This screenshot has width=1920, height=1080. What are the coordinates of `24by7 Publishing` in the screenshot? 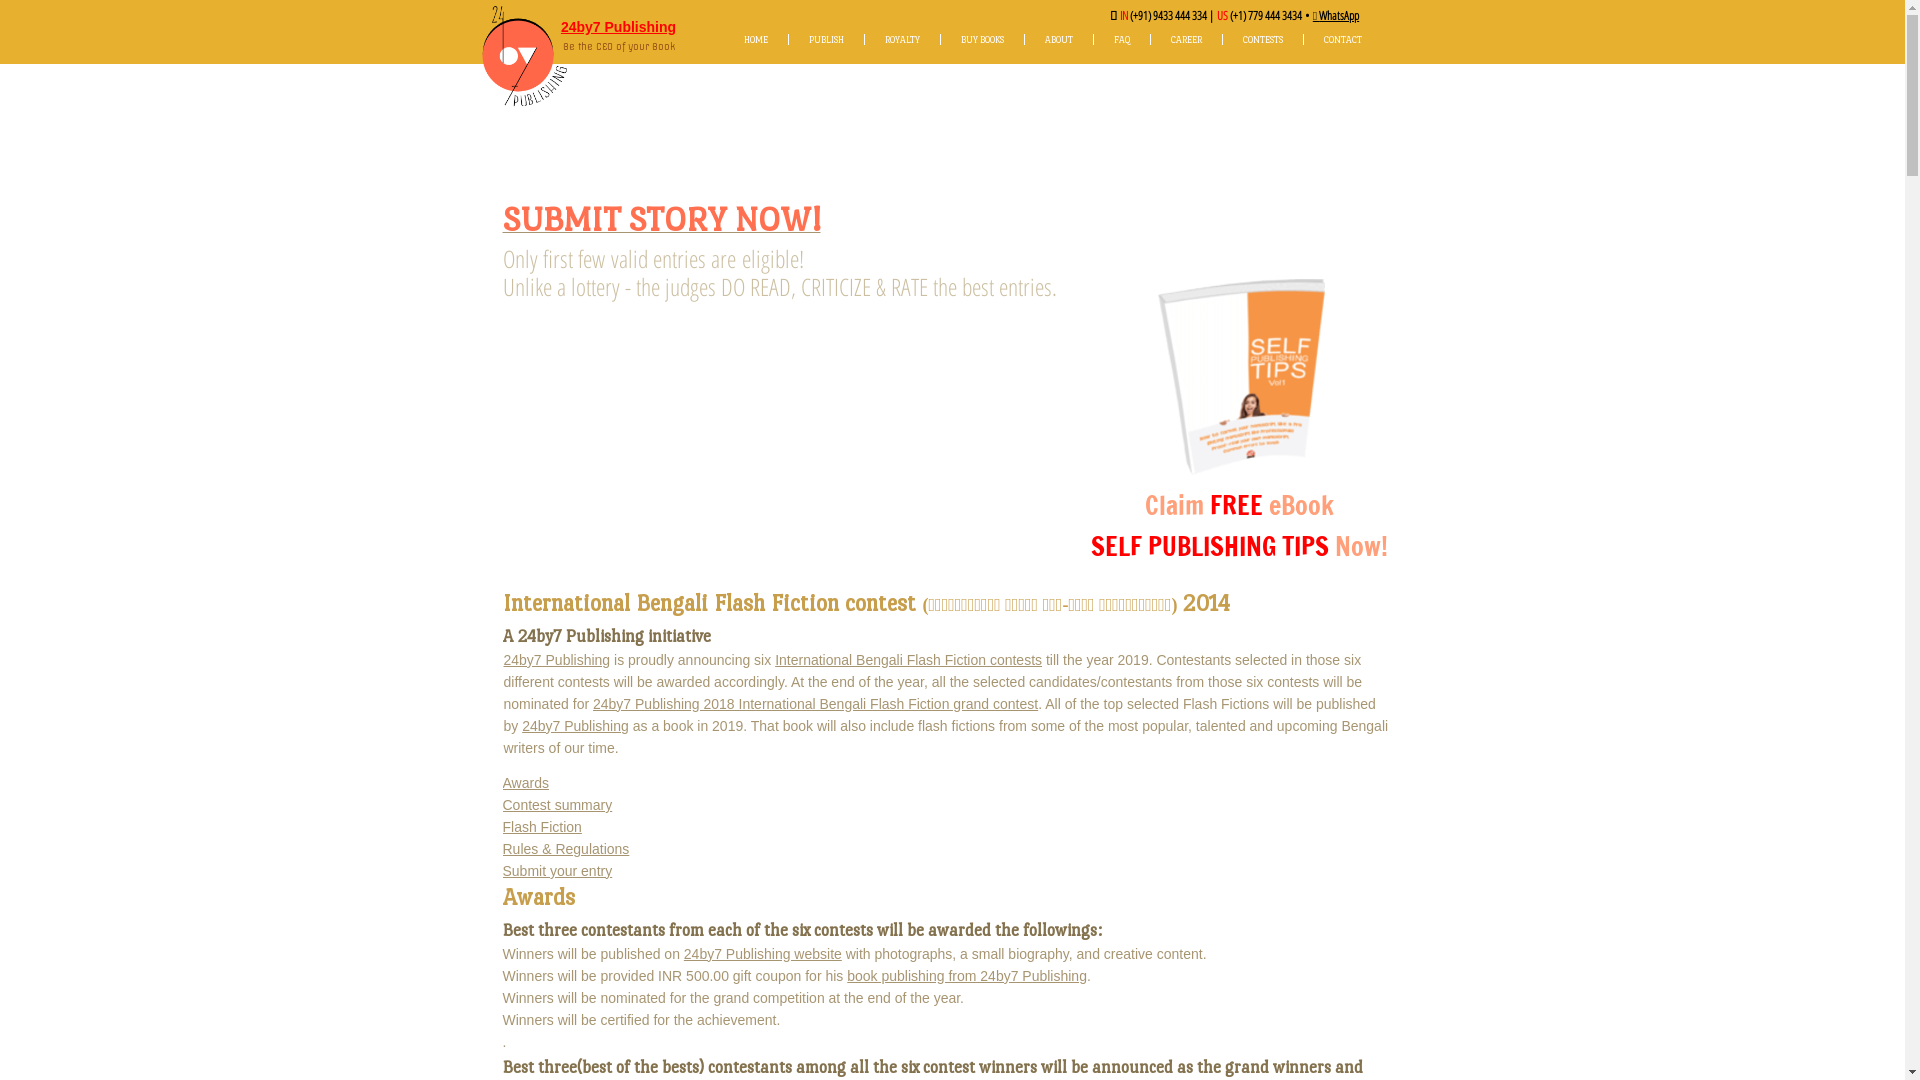 It's located at (576, 726).